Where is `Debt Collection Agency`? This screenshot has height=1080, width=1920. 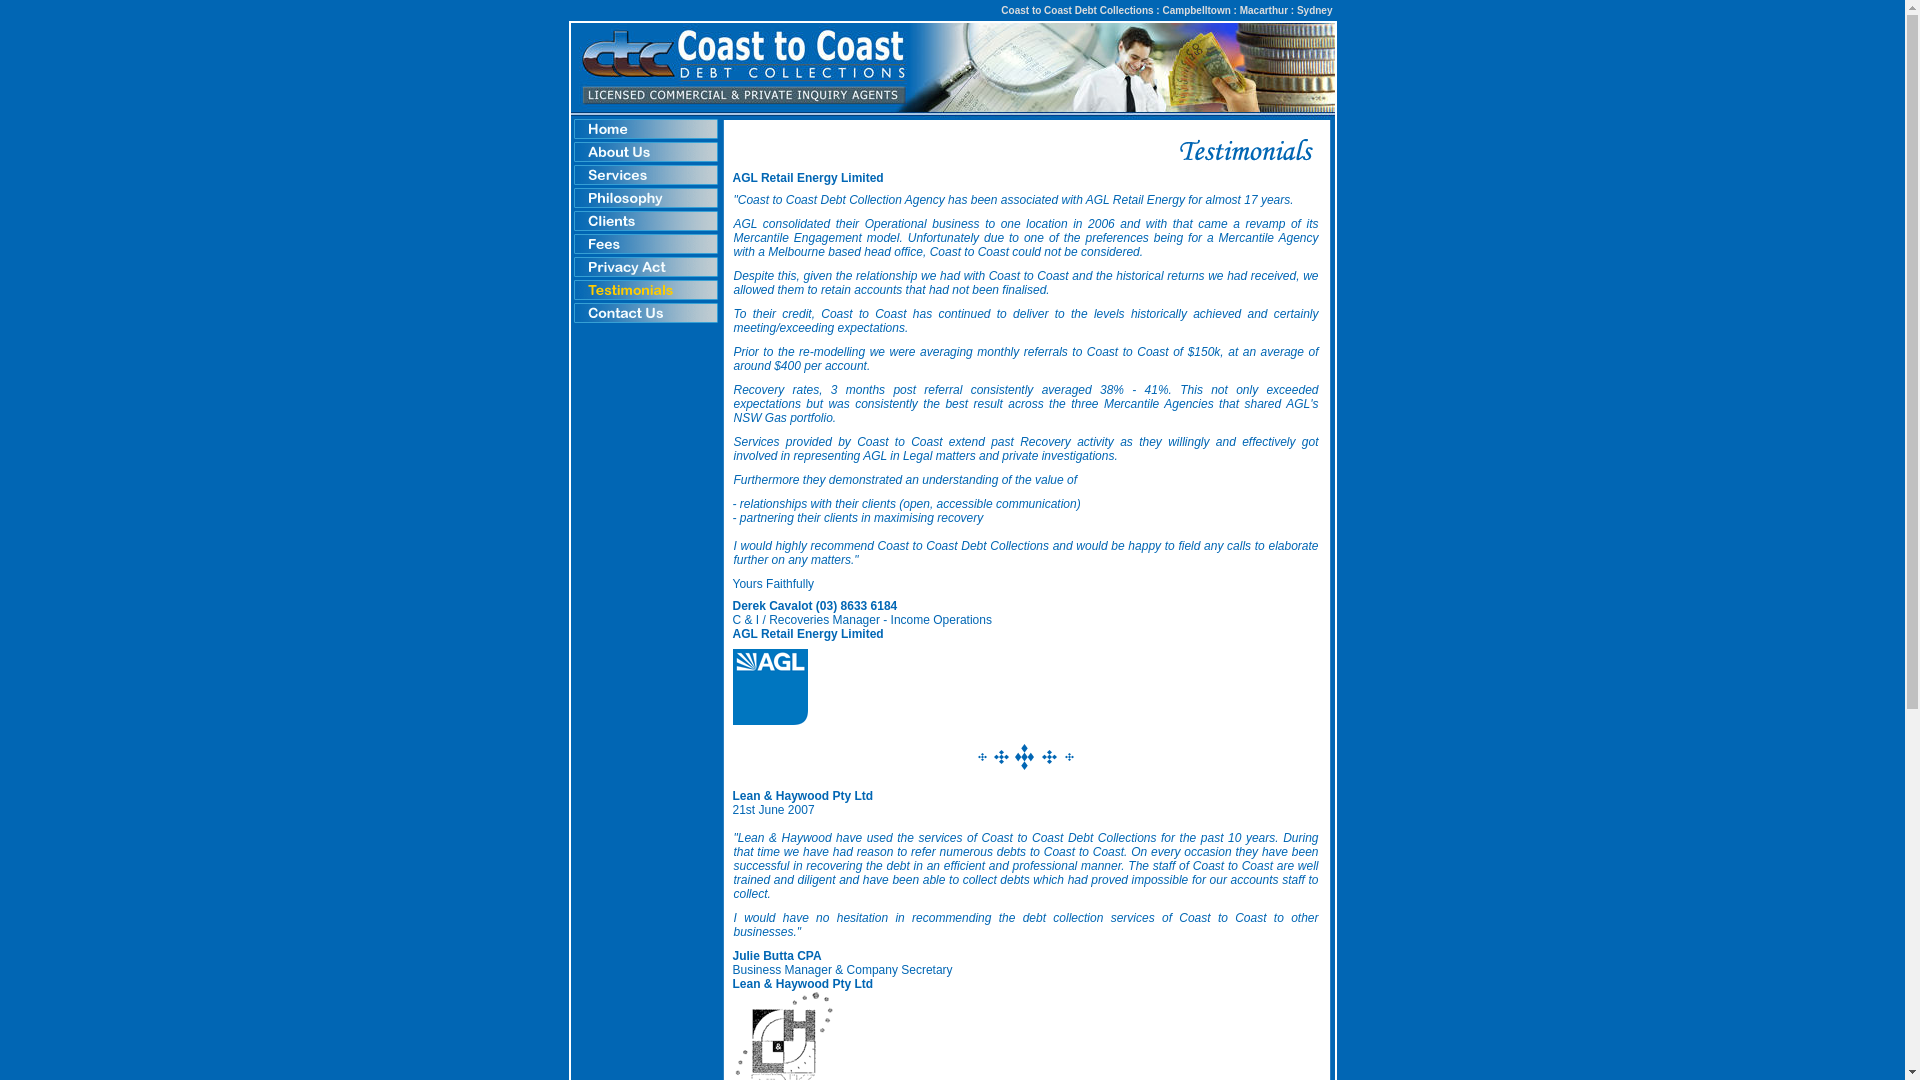
Debt Collection Agency is located at coordinates (1176, 152).